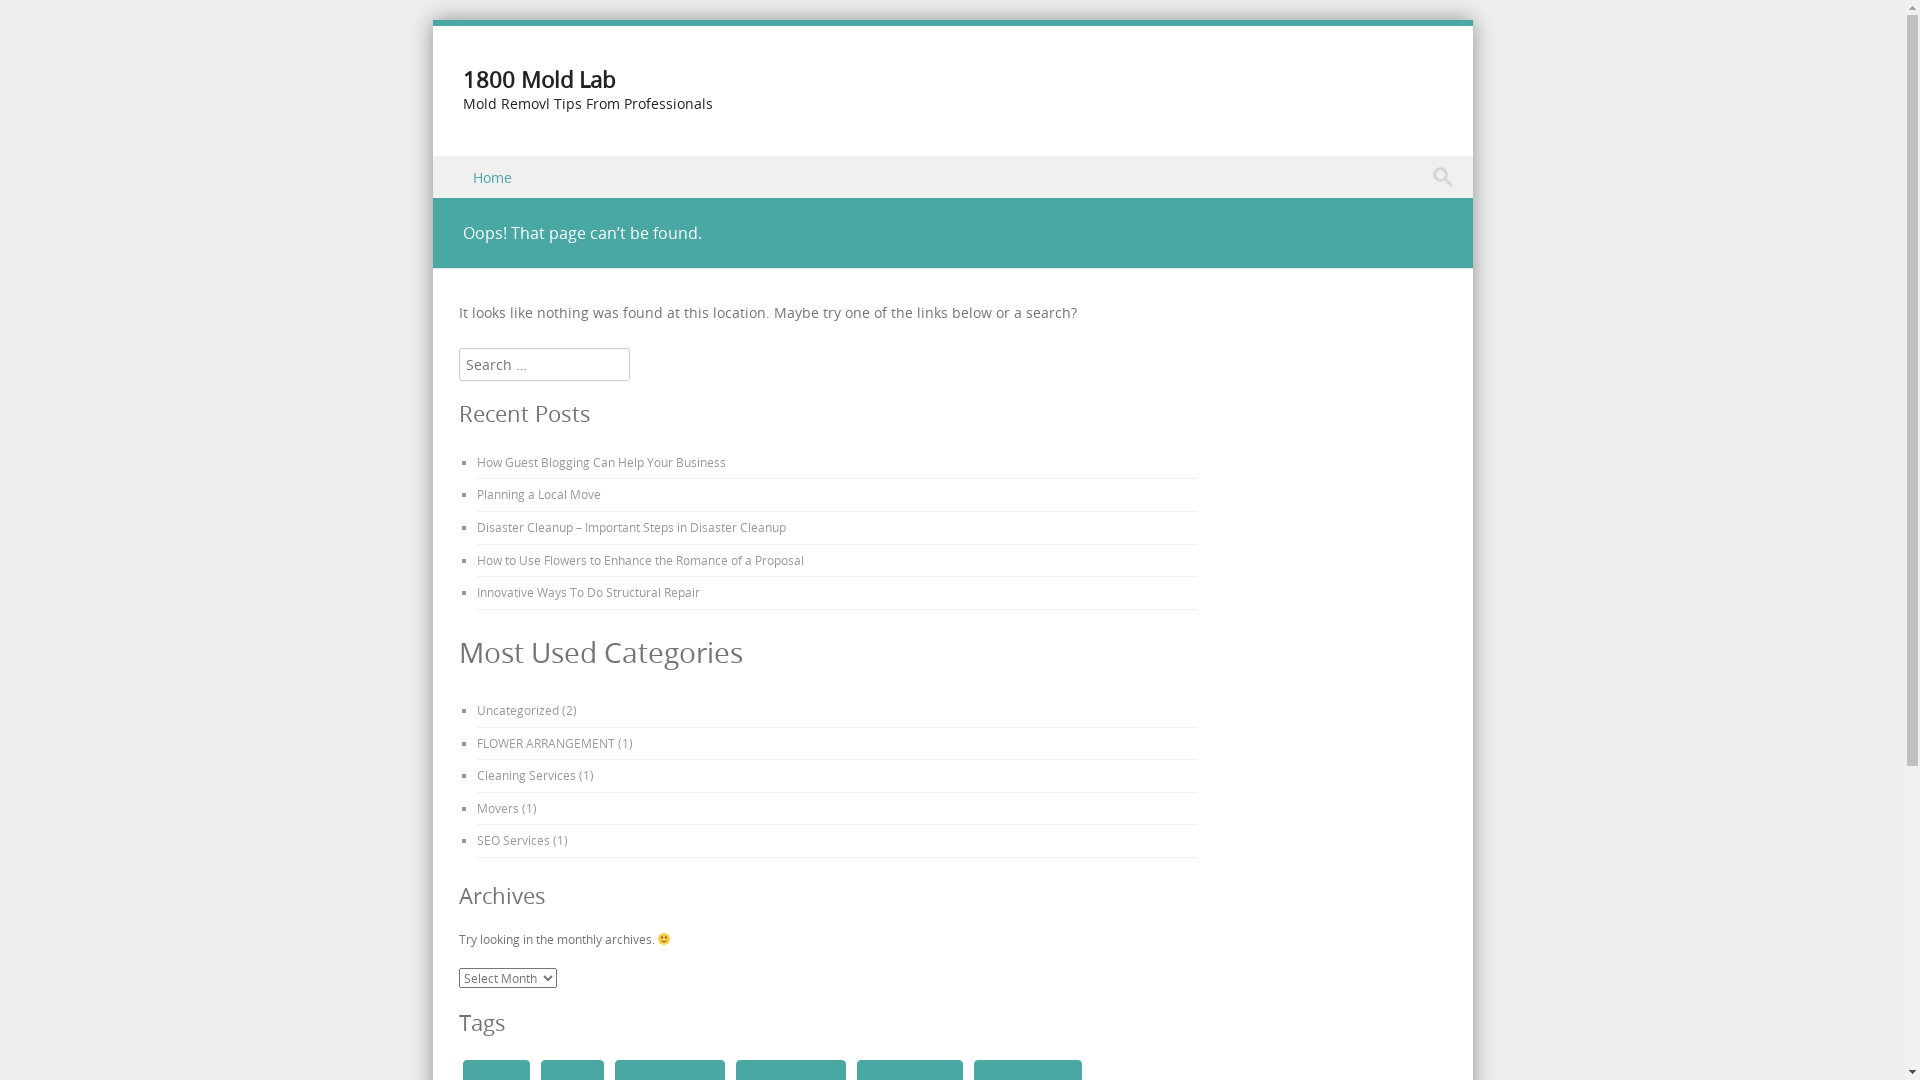 The image size is (1920, 1080). Describe the element at coordinates (640, 560) in the screenshot. I see `How to Use Flowers to Enhance the Romance of a Proposal` at that location.